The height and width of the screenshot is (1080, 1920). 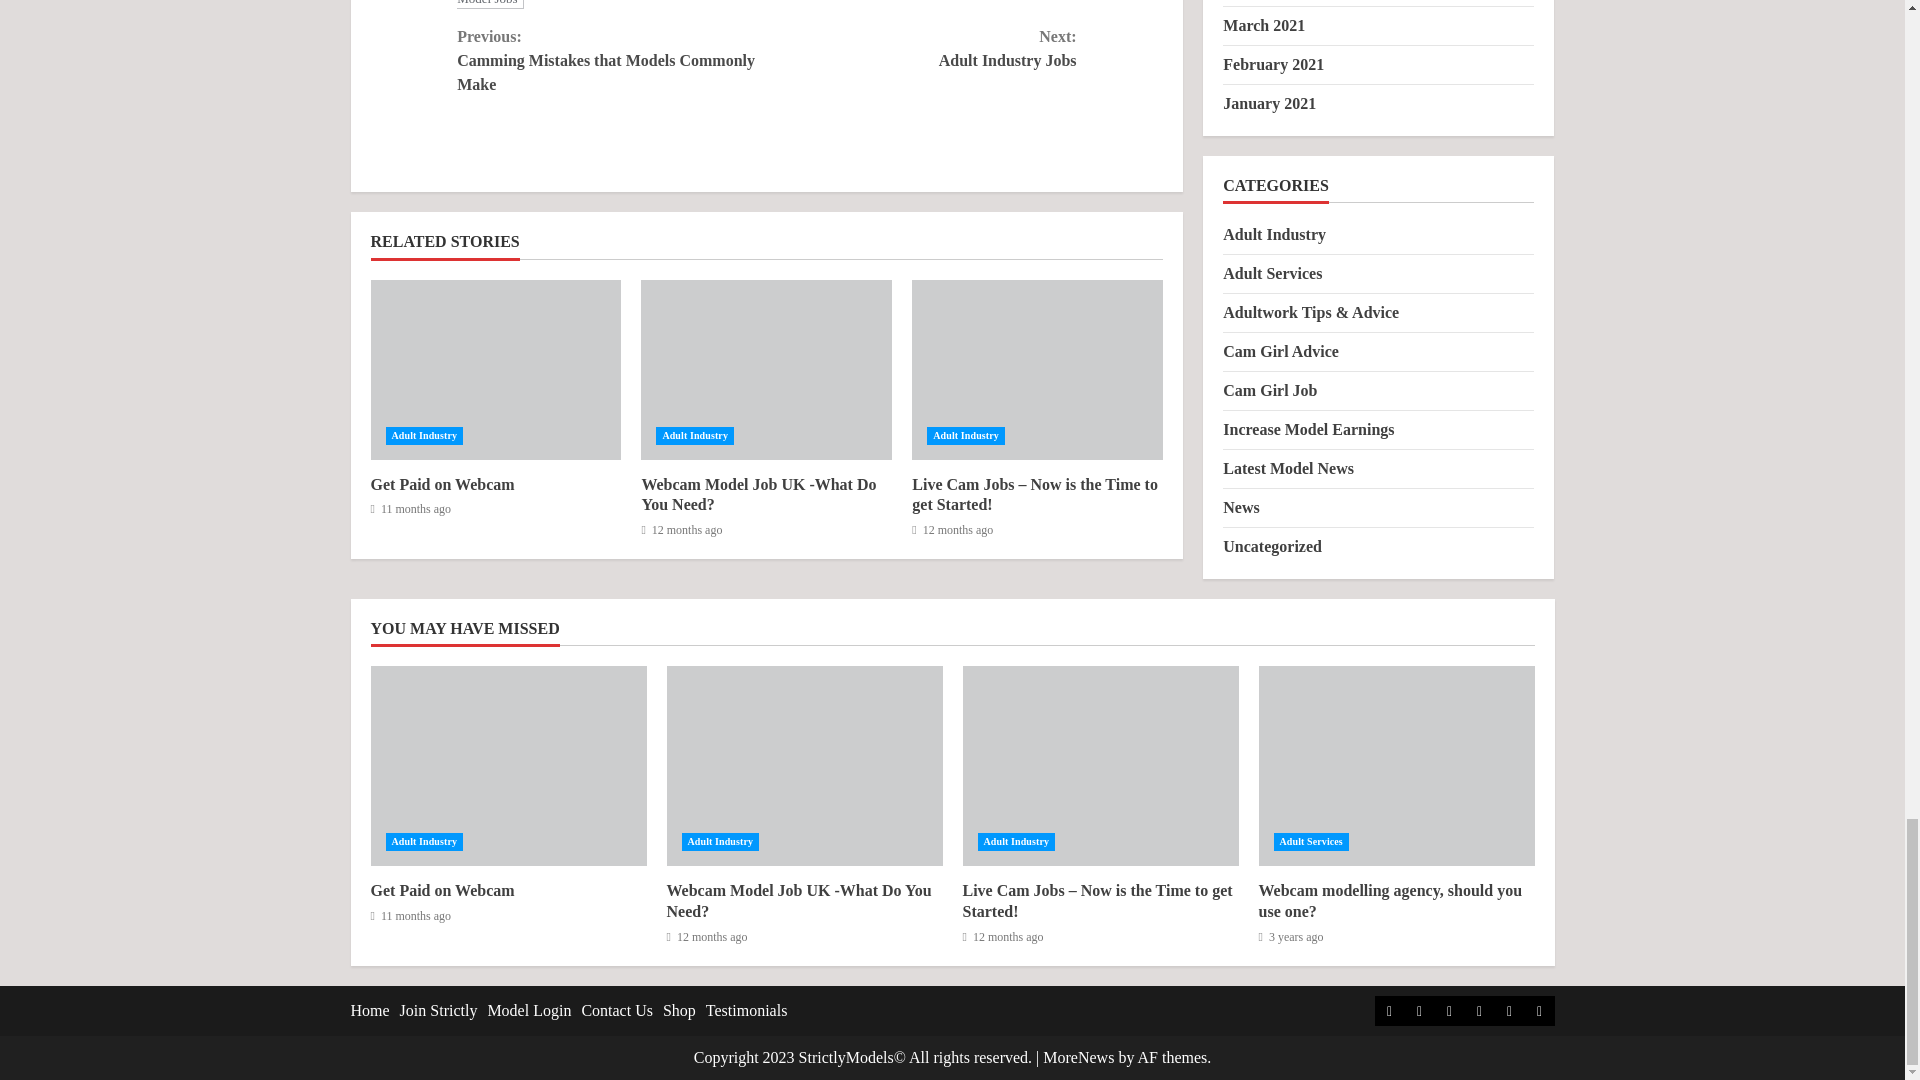 I want to click on Get Paid on Webcam, so click(x=442, y=484).